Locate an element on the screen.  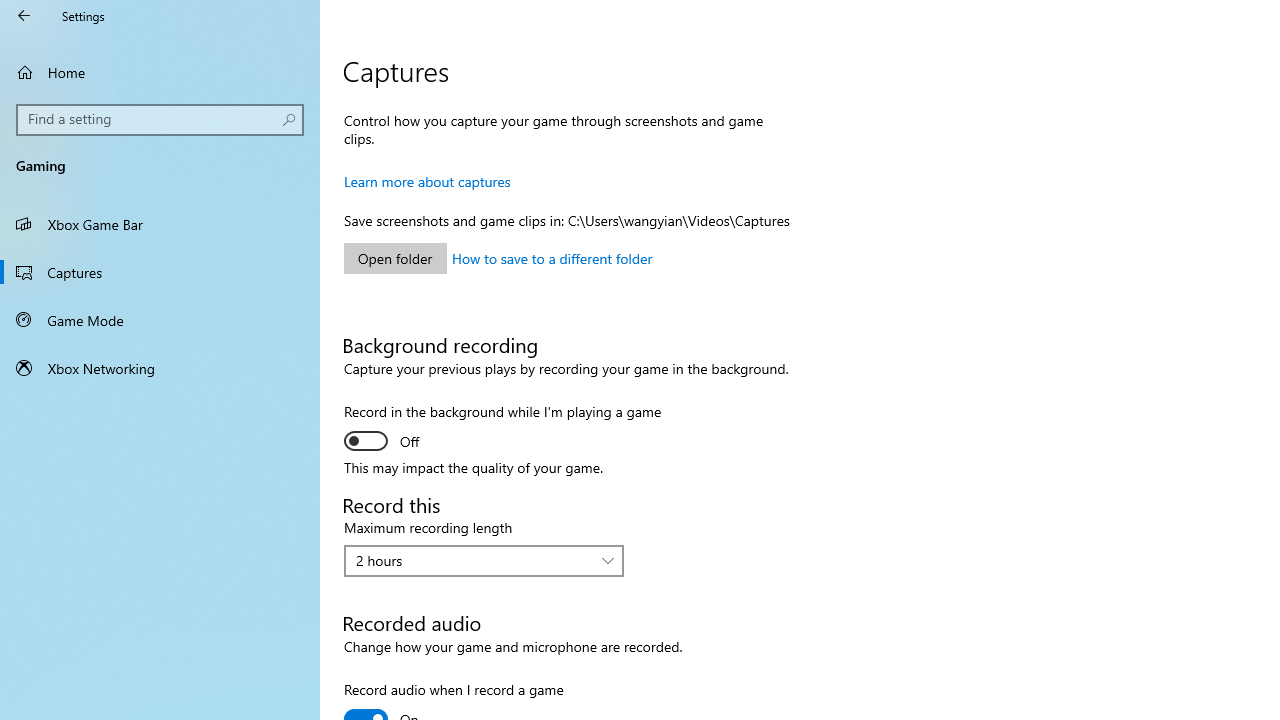
Game Mode is located at coordinates (160, 320).